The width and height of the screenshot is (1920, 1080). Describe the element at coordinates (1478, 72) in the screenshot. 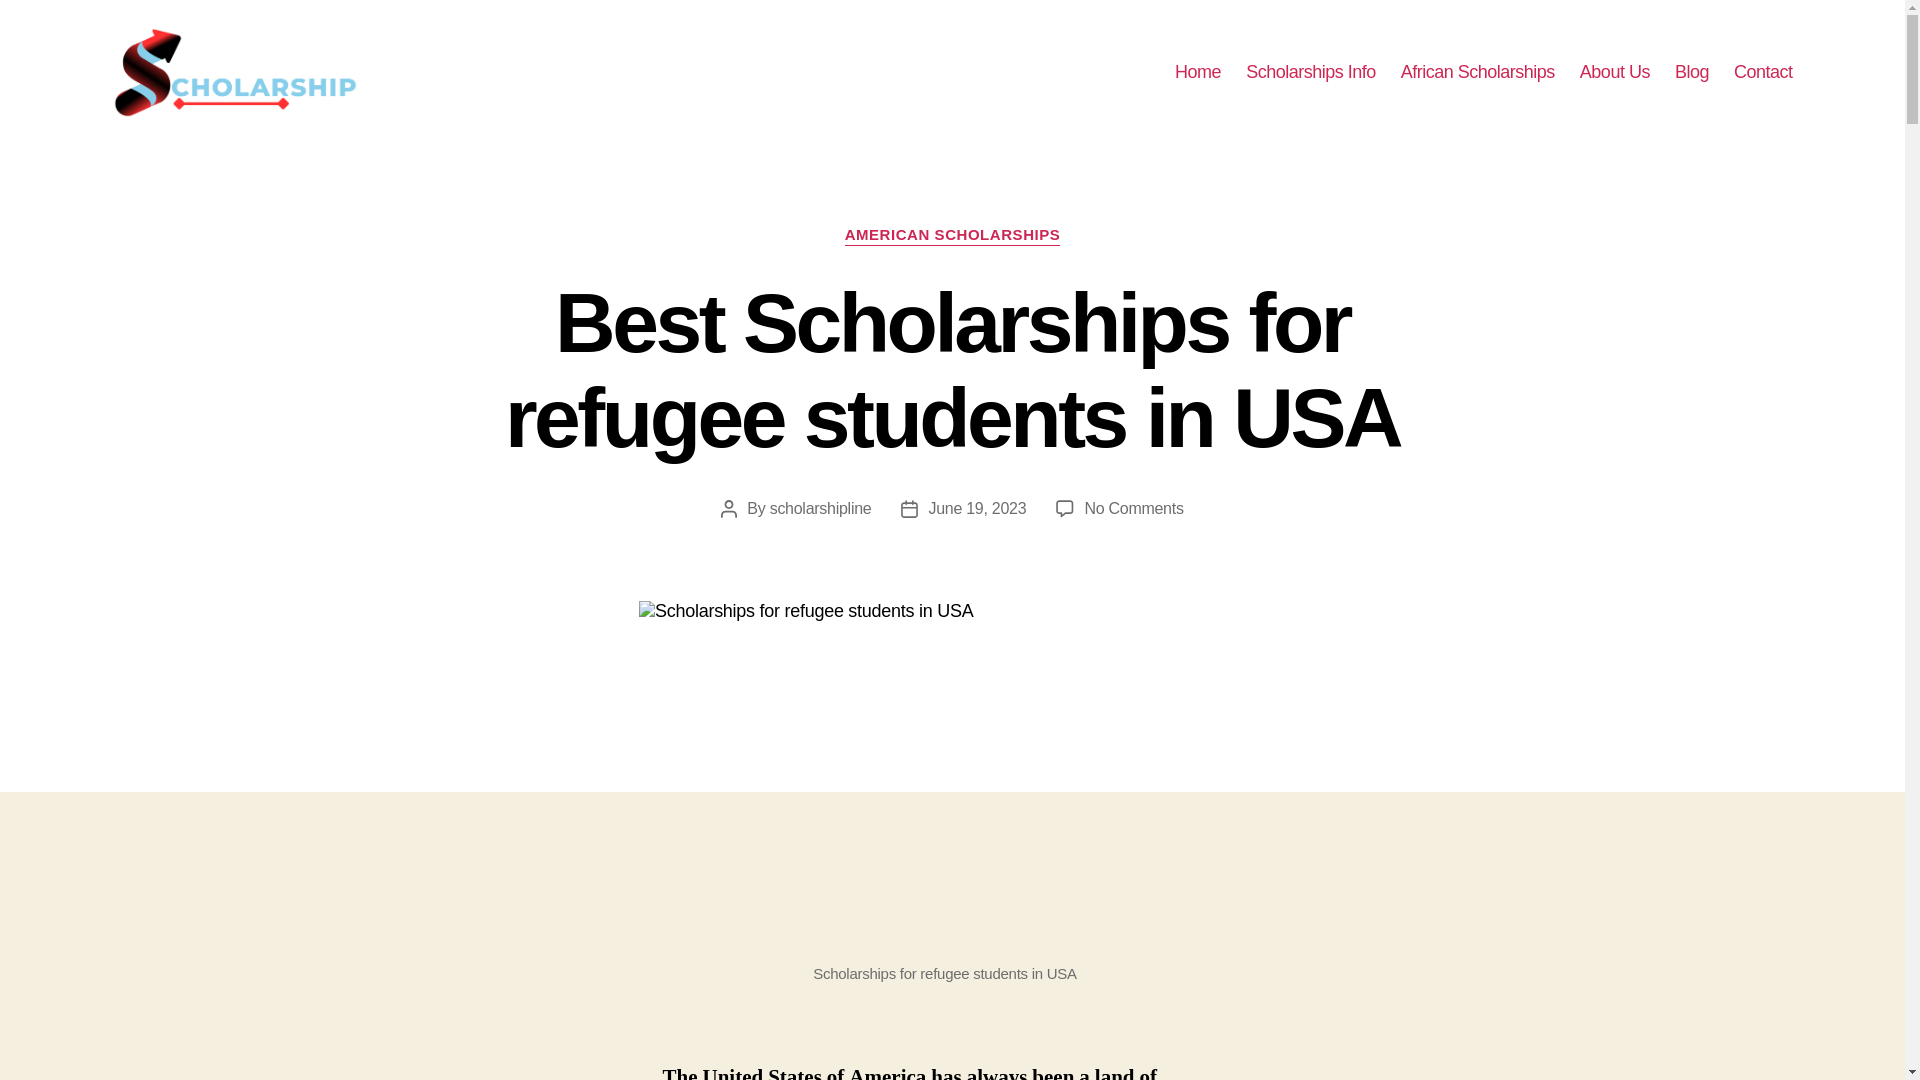

I see `African Scholarships` at that location.